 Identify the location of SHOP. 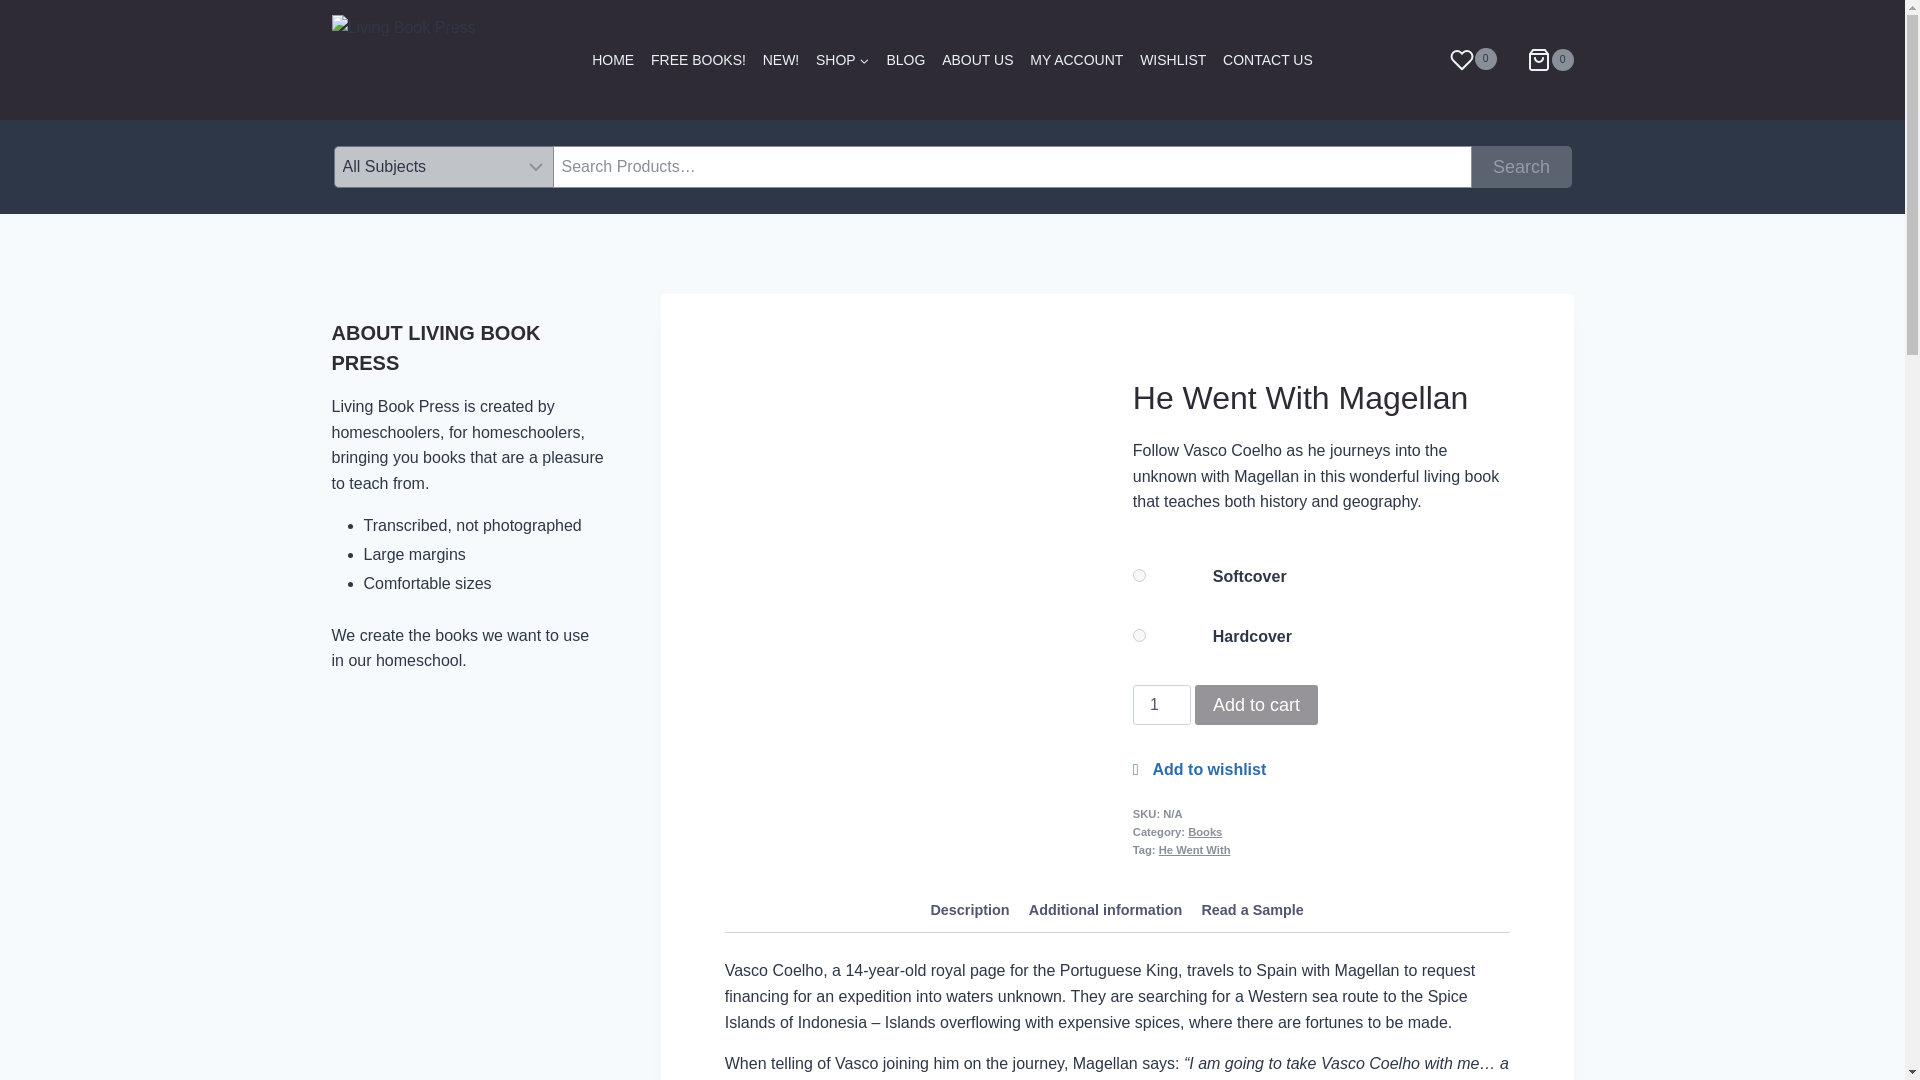
(842, 58).